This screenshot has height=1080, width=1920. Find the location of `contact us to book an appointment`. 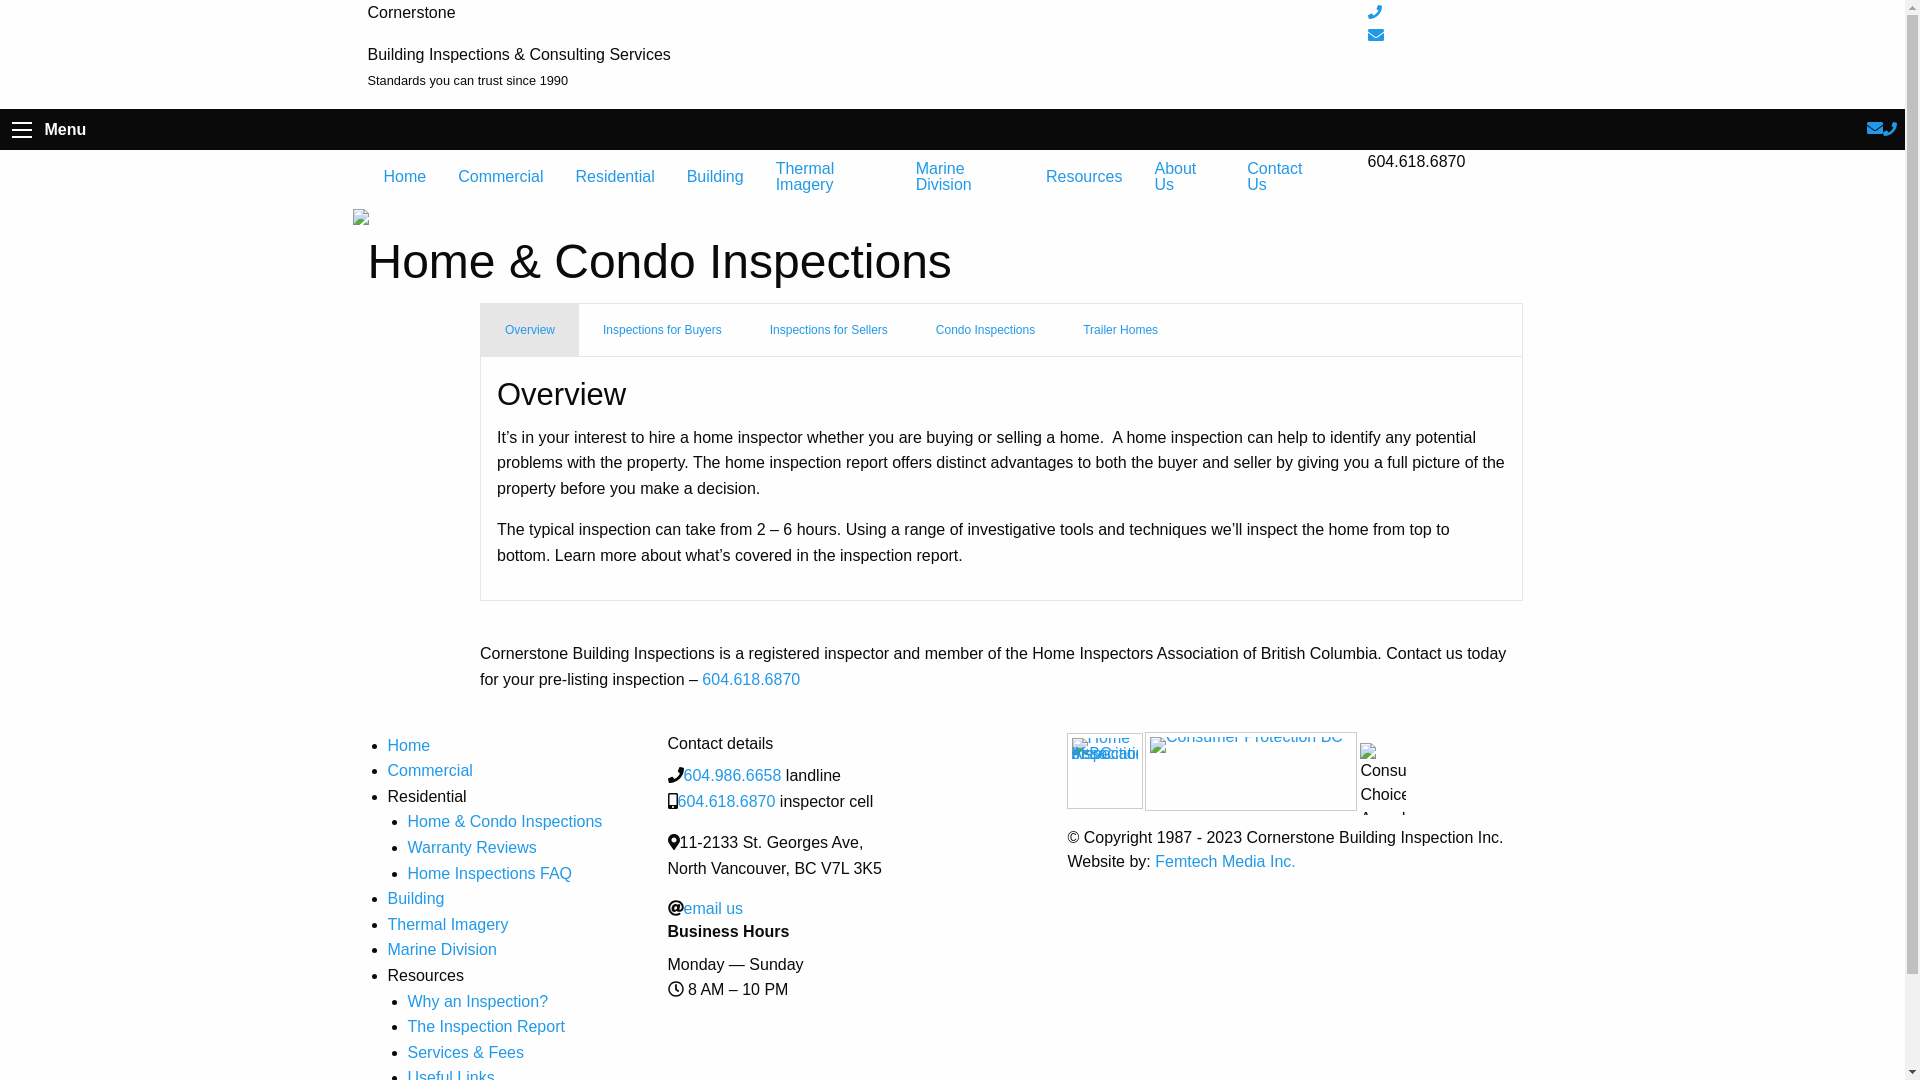

contact us to book an appointment is located at coordinates (1875, 128).